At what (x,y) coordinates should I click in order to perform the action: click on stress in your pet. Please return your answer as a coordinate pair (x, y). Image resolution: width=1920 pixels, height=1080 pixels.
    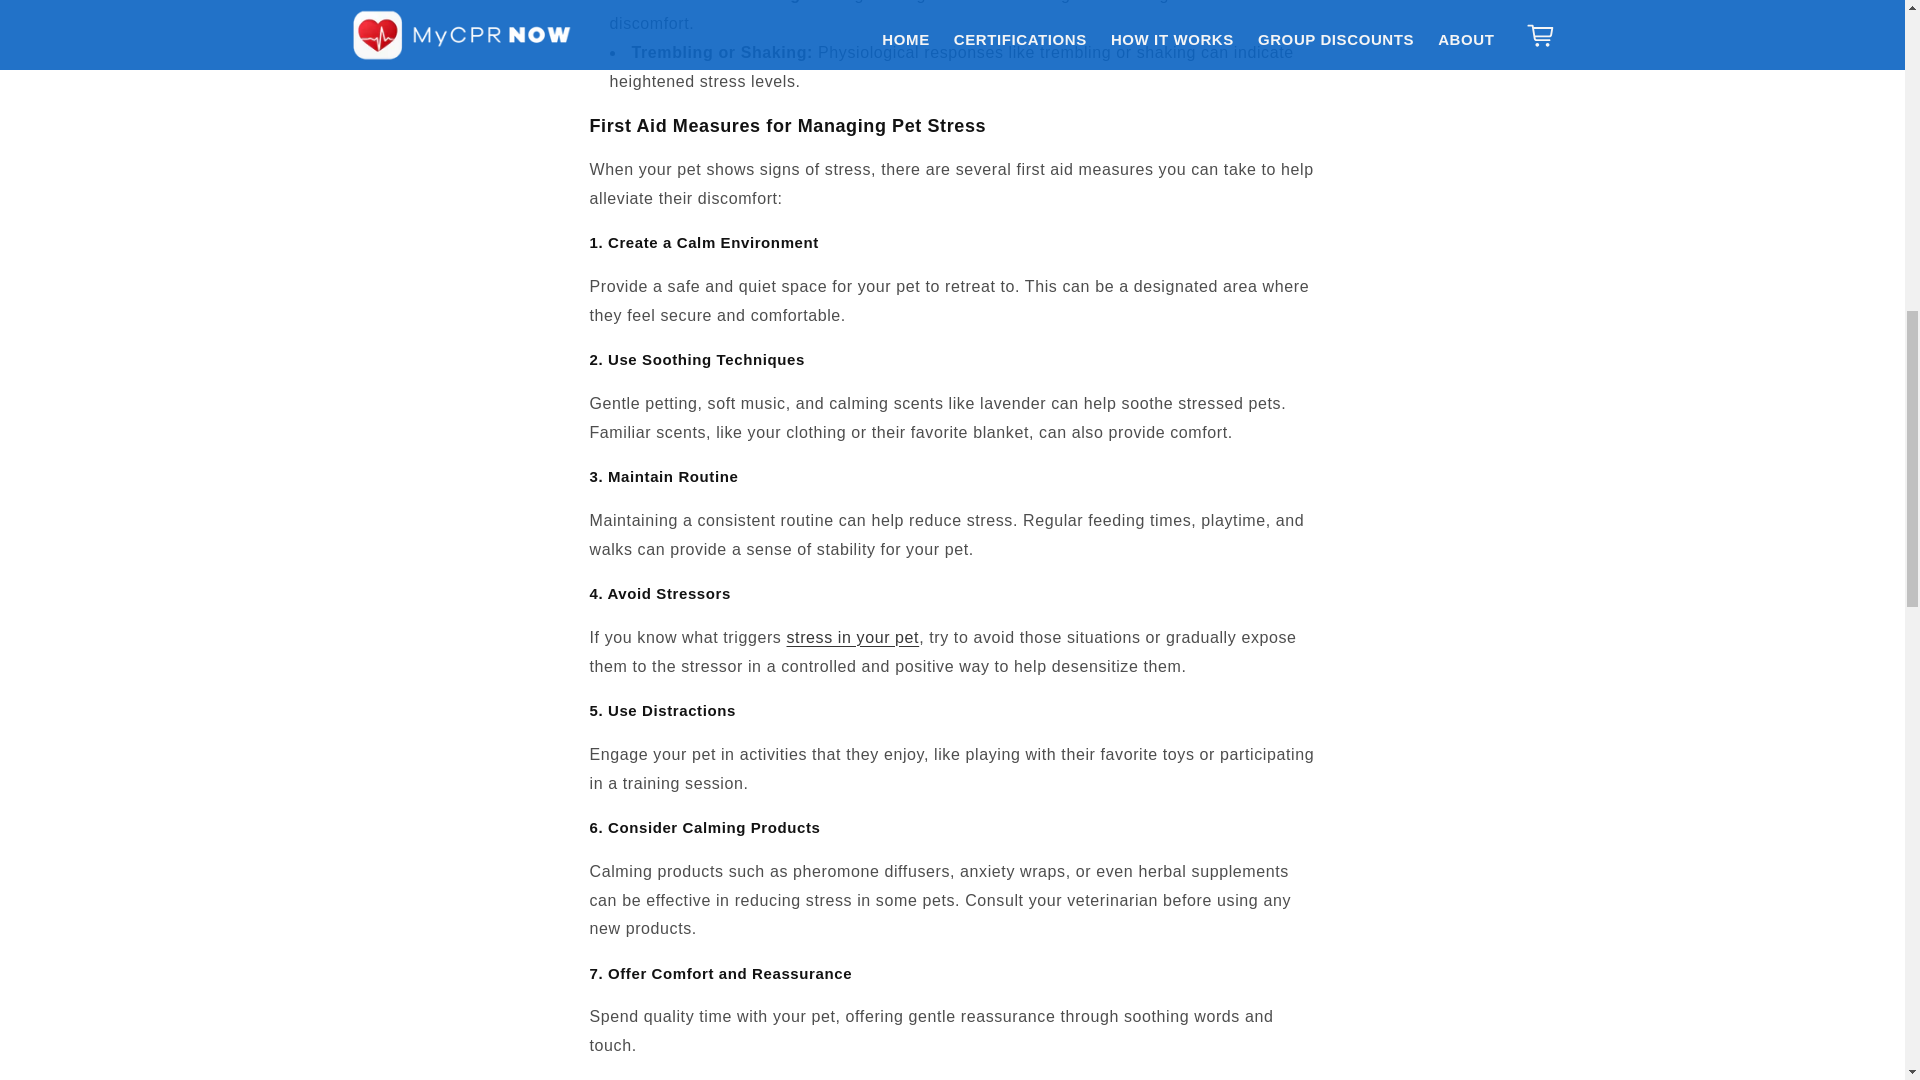
    Looking at the image, I should click on (853, 636).